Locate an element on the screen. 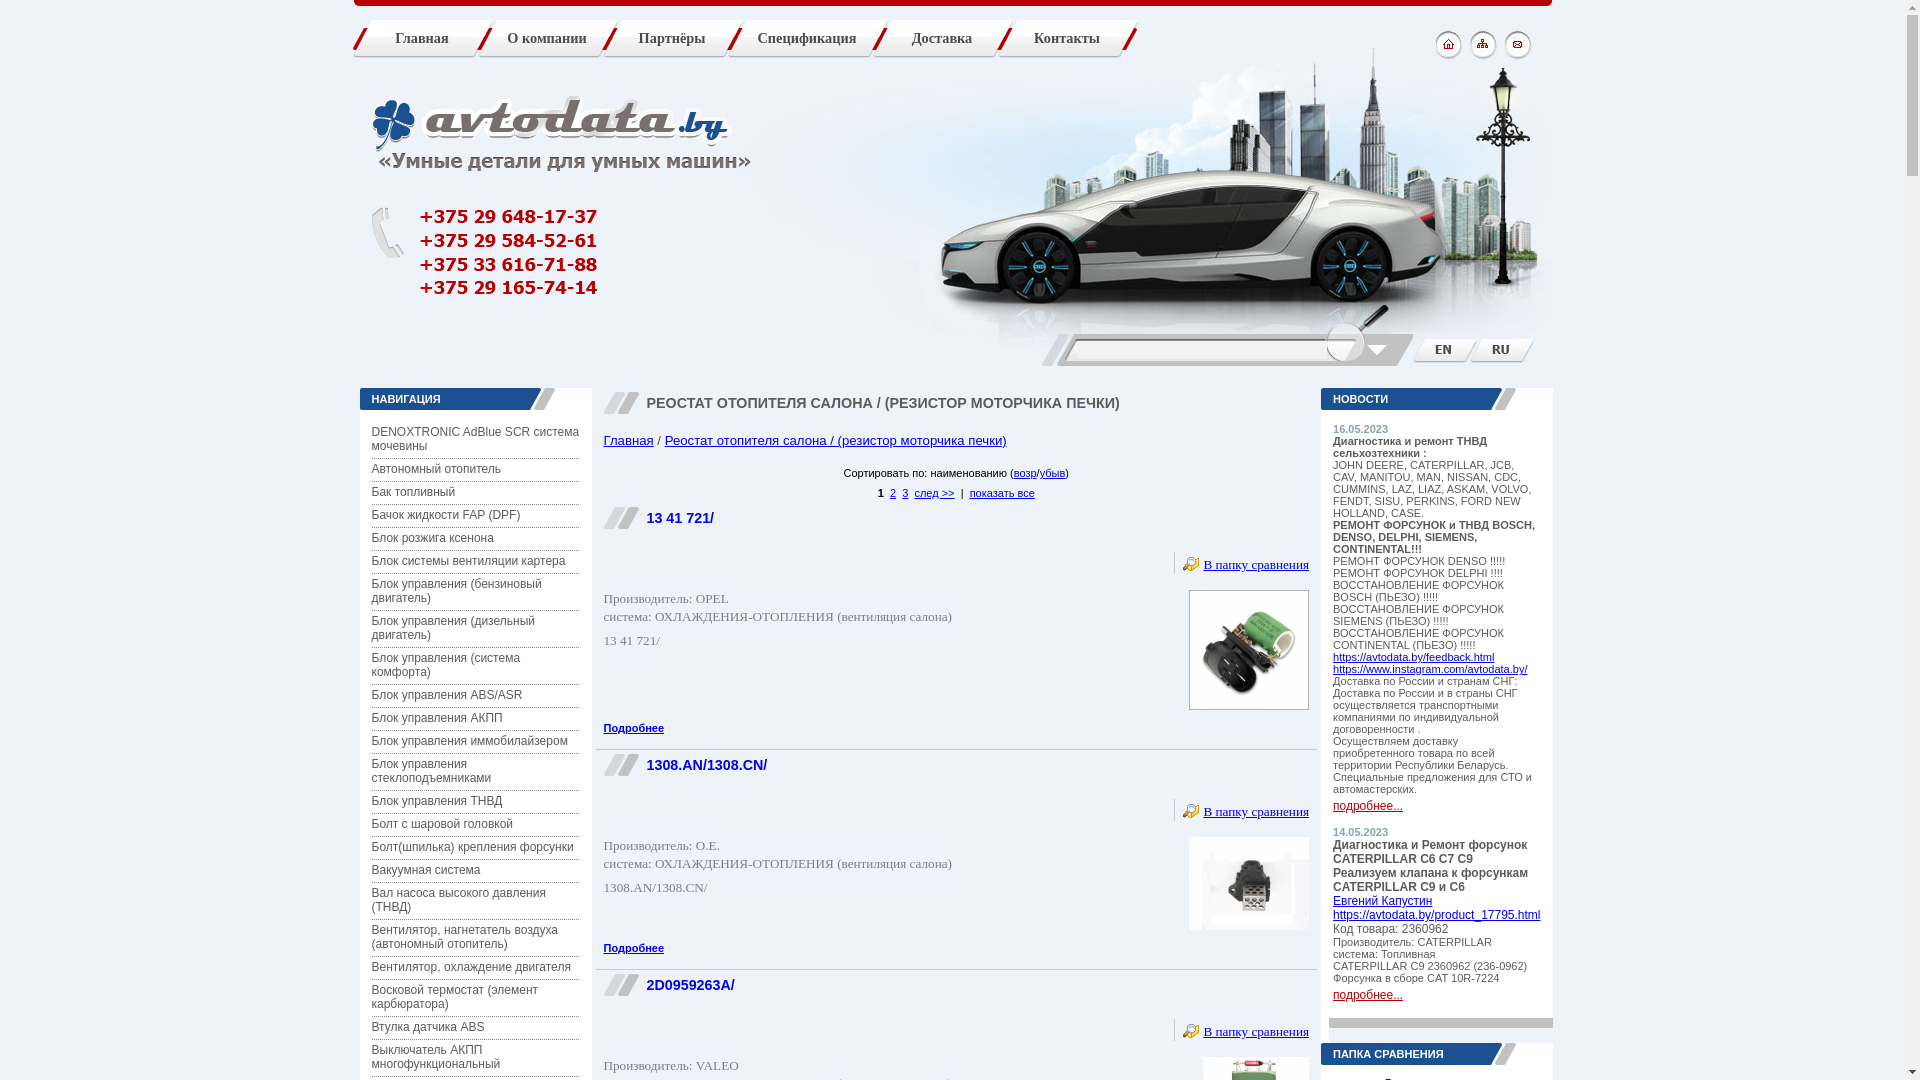 The height and width of the screenshot is (1080, 1920). 2 is located at coordinates (893, 493).